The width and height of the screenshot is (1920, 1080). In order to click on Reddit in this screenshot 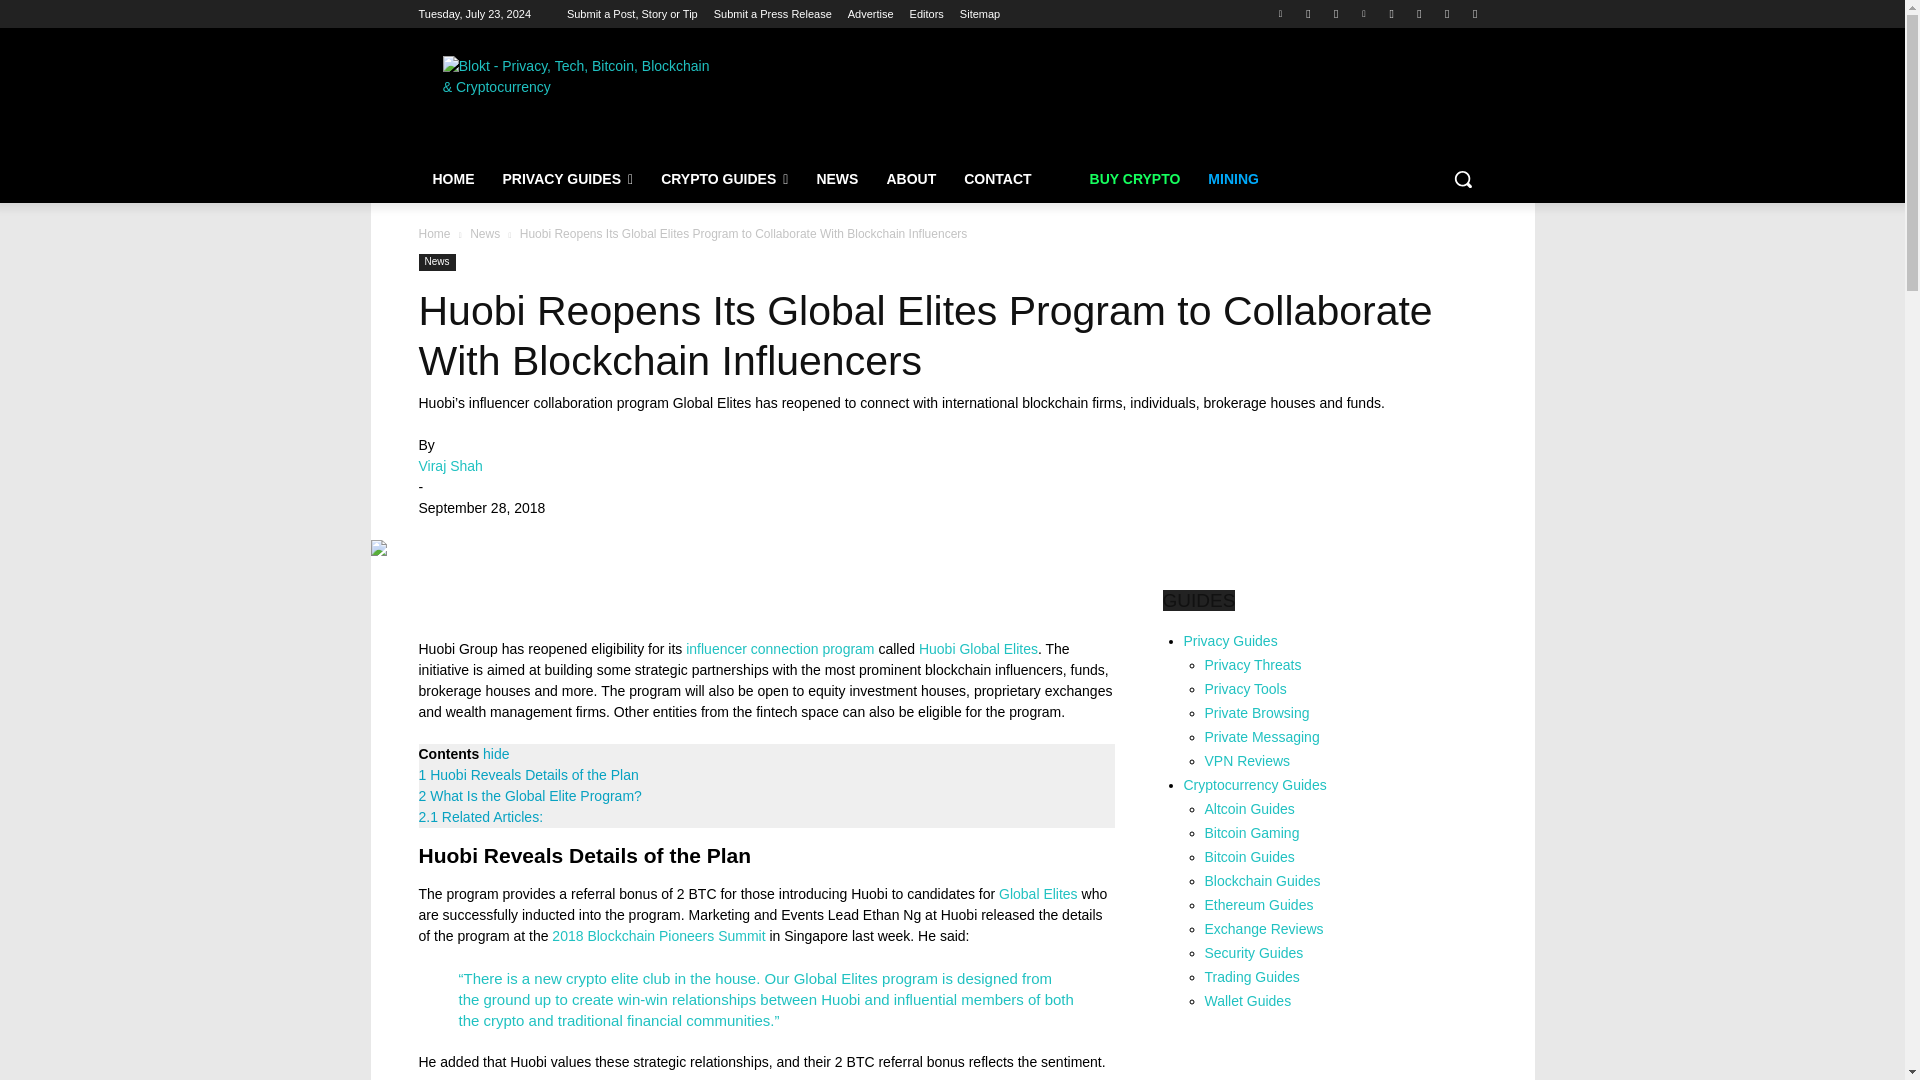, I will do `click(1448, 13)`.